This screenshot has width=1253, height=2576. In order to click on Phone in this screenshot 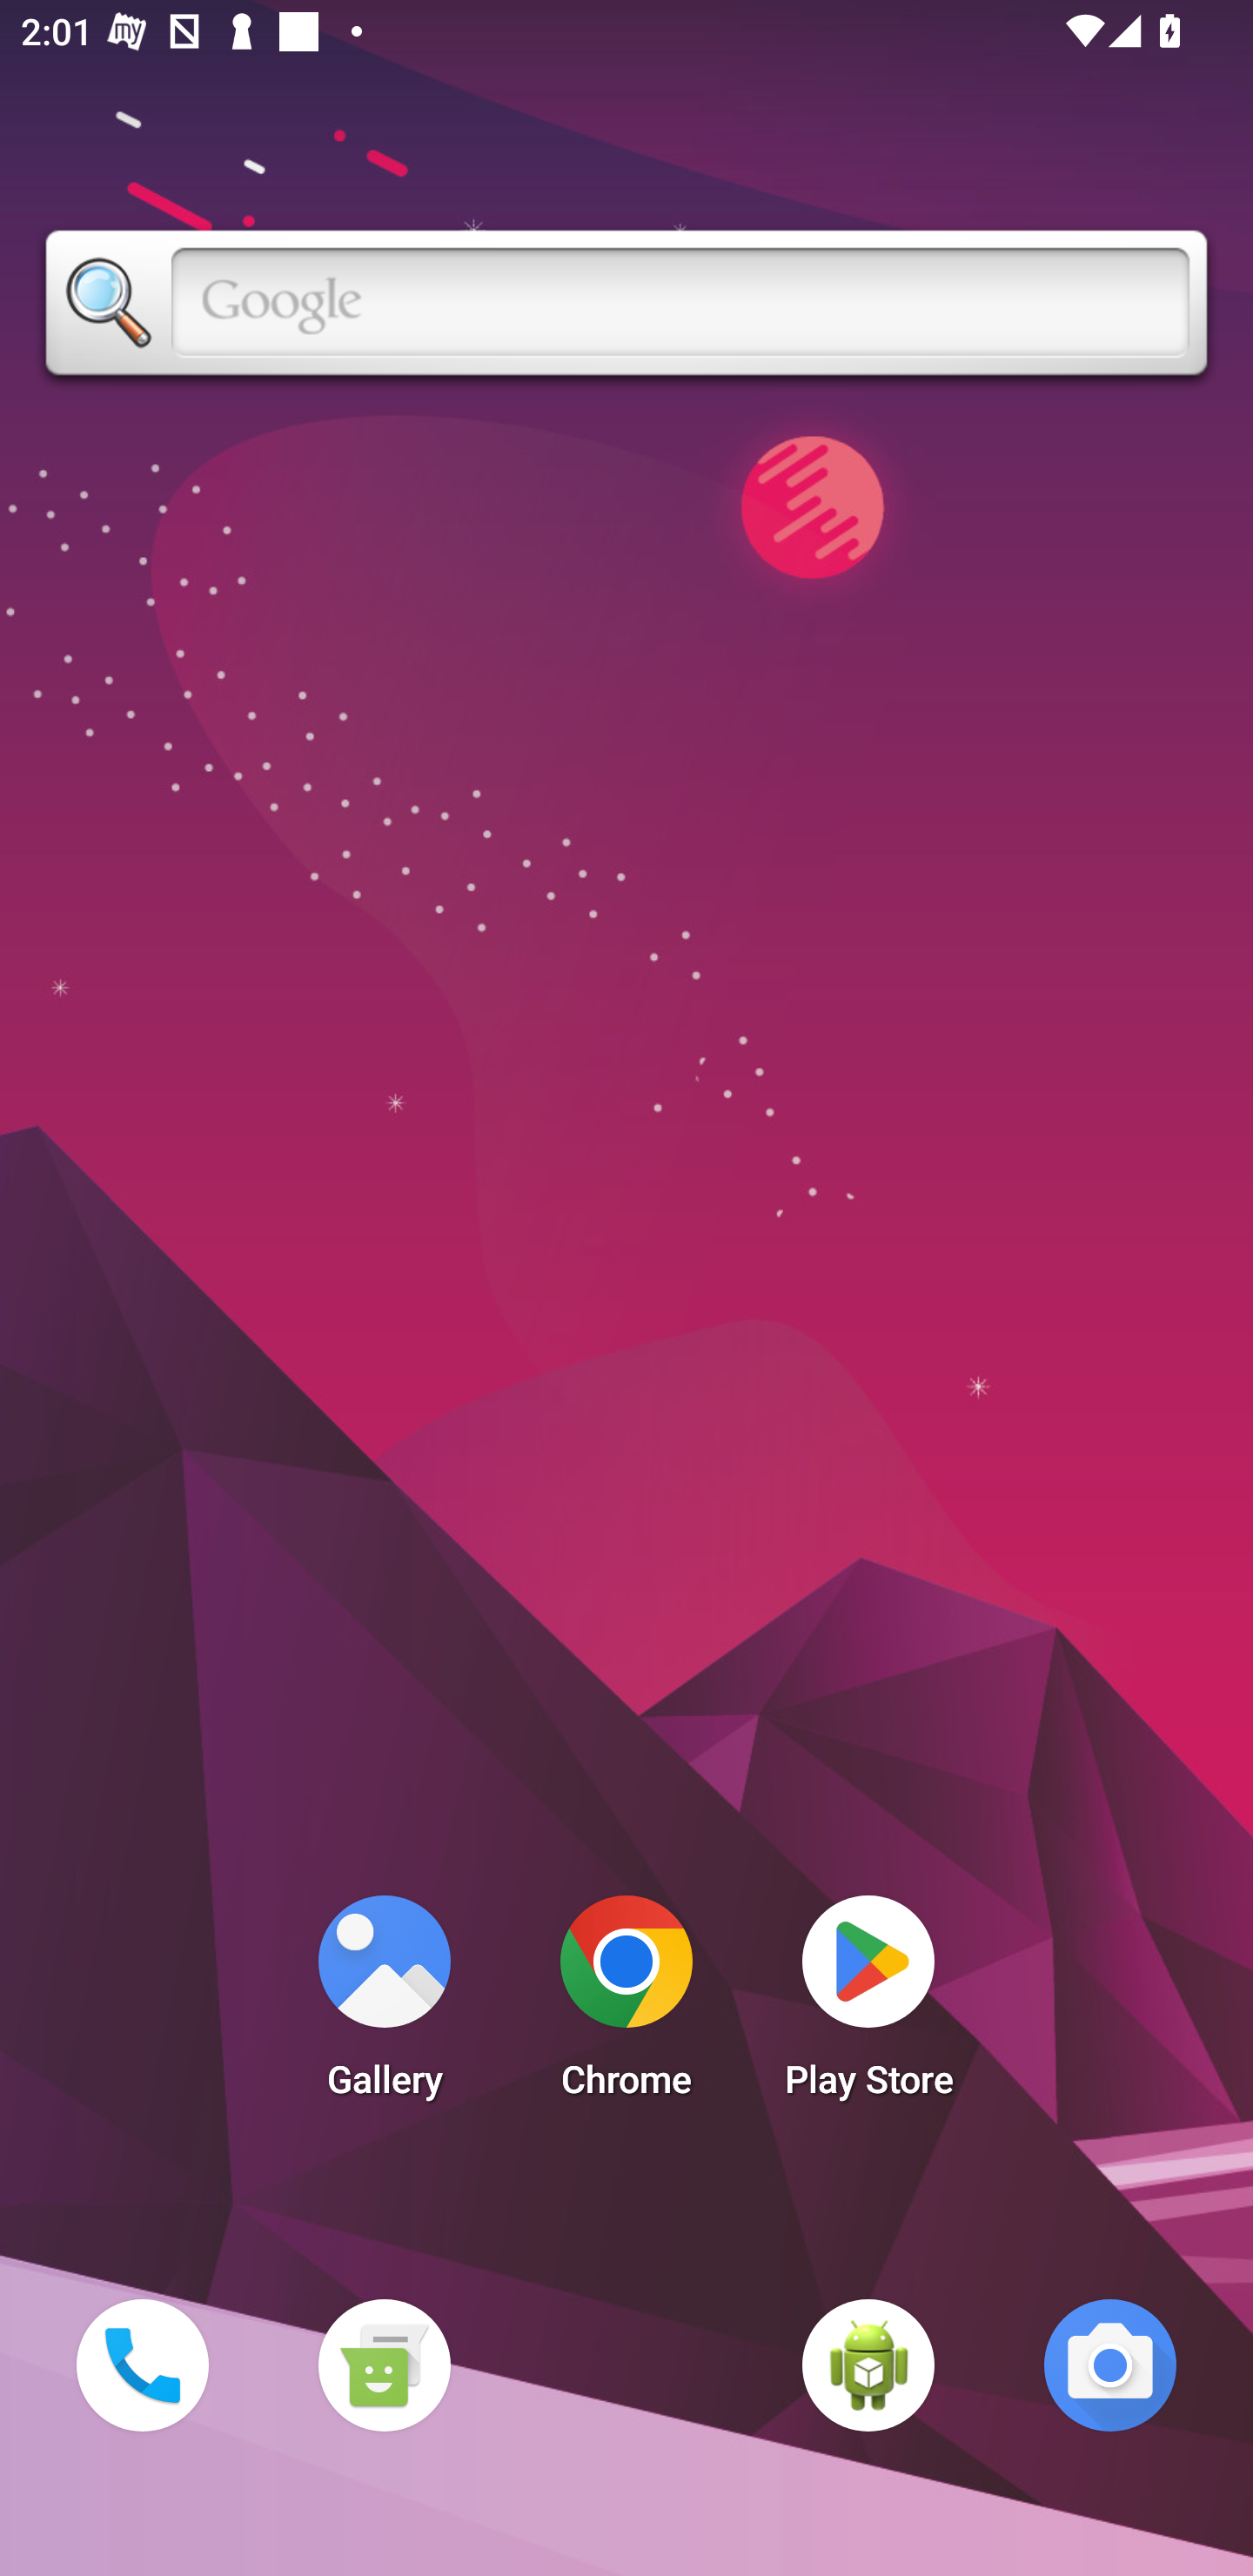, I will do `click(142, 2365)`.